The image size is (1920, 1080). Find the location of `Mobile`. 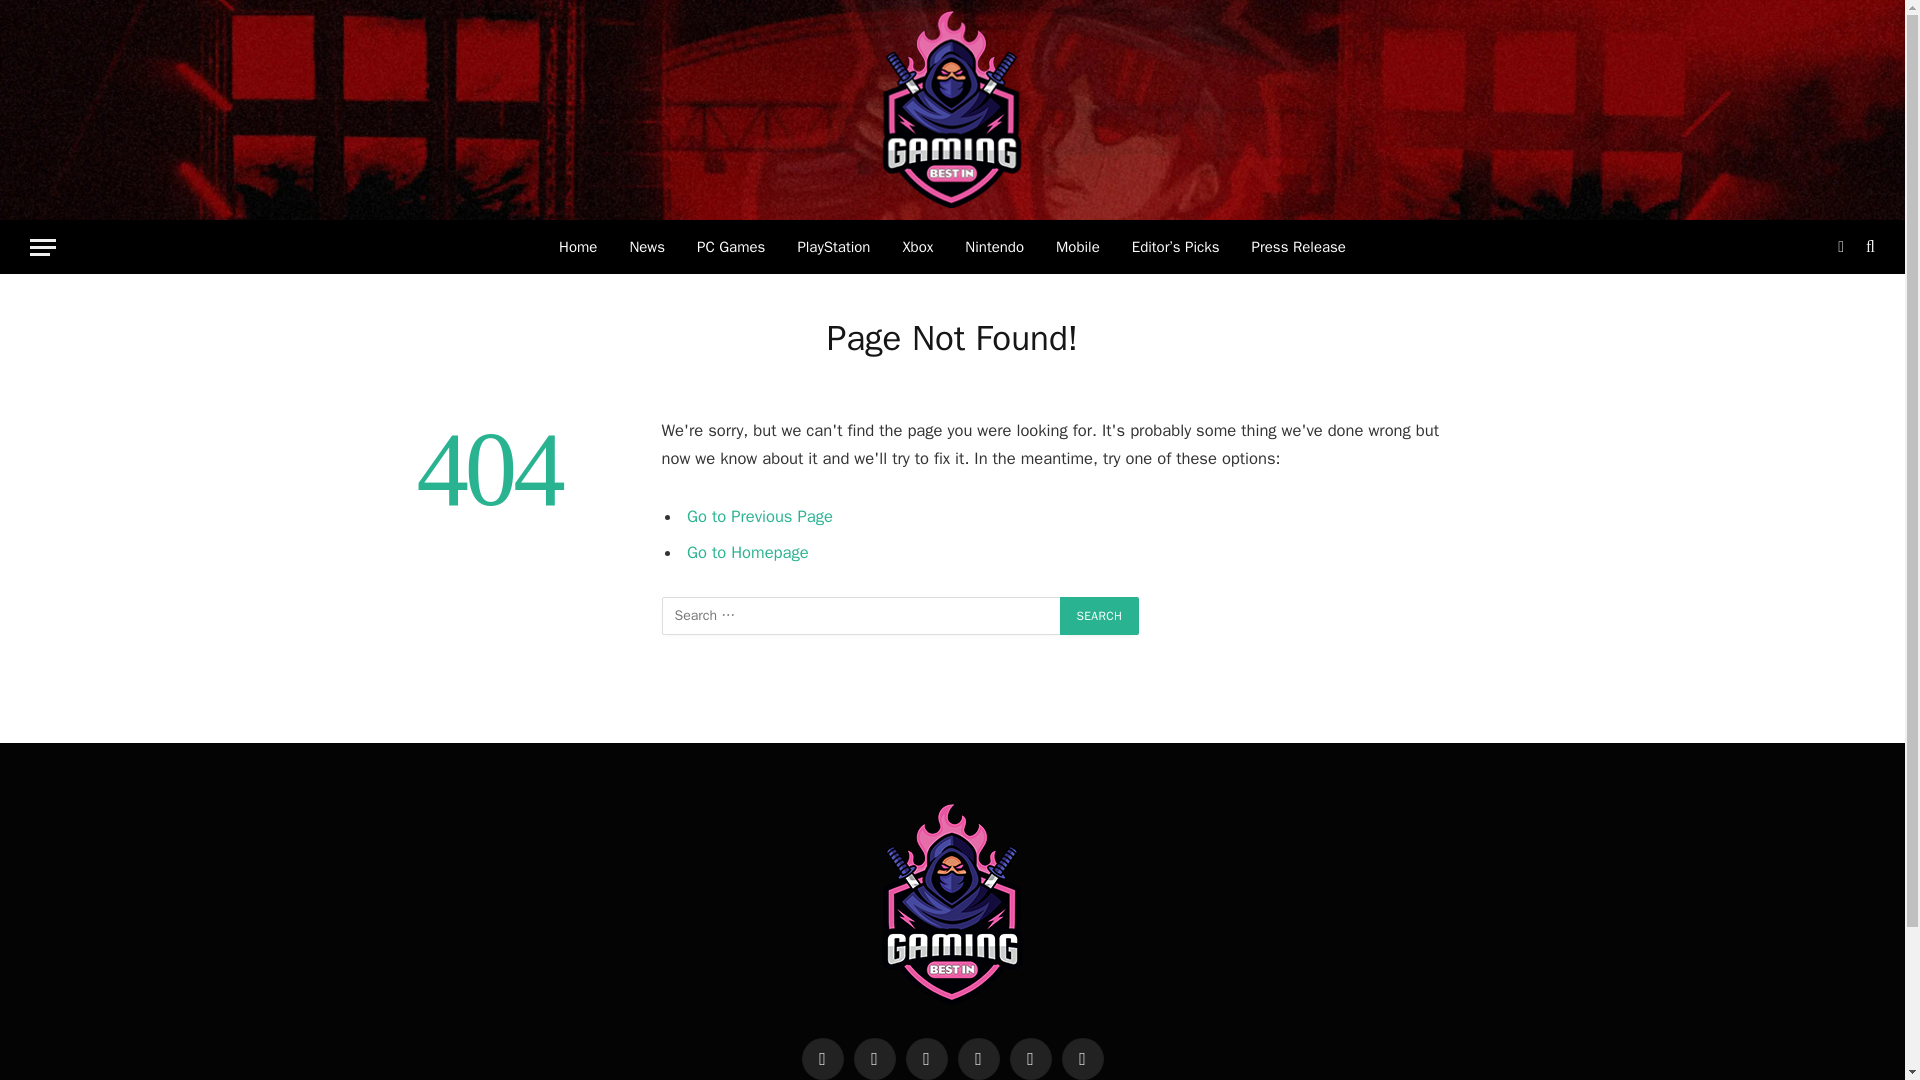

Mobile is located at coordinates (1078, 247).